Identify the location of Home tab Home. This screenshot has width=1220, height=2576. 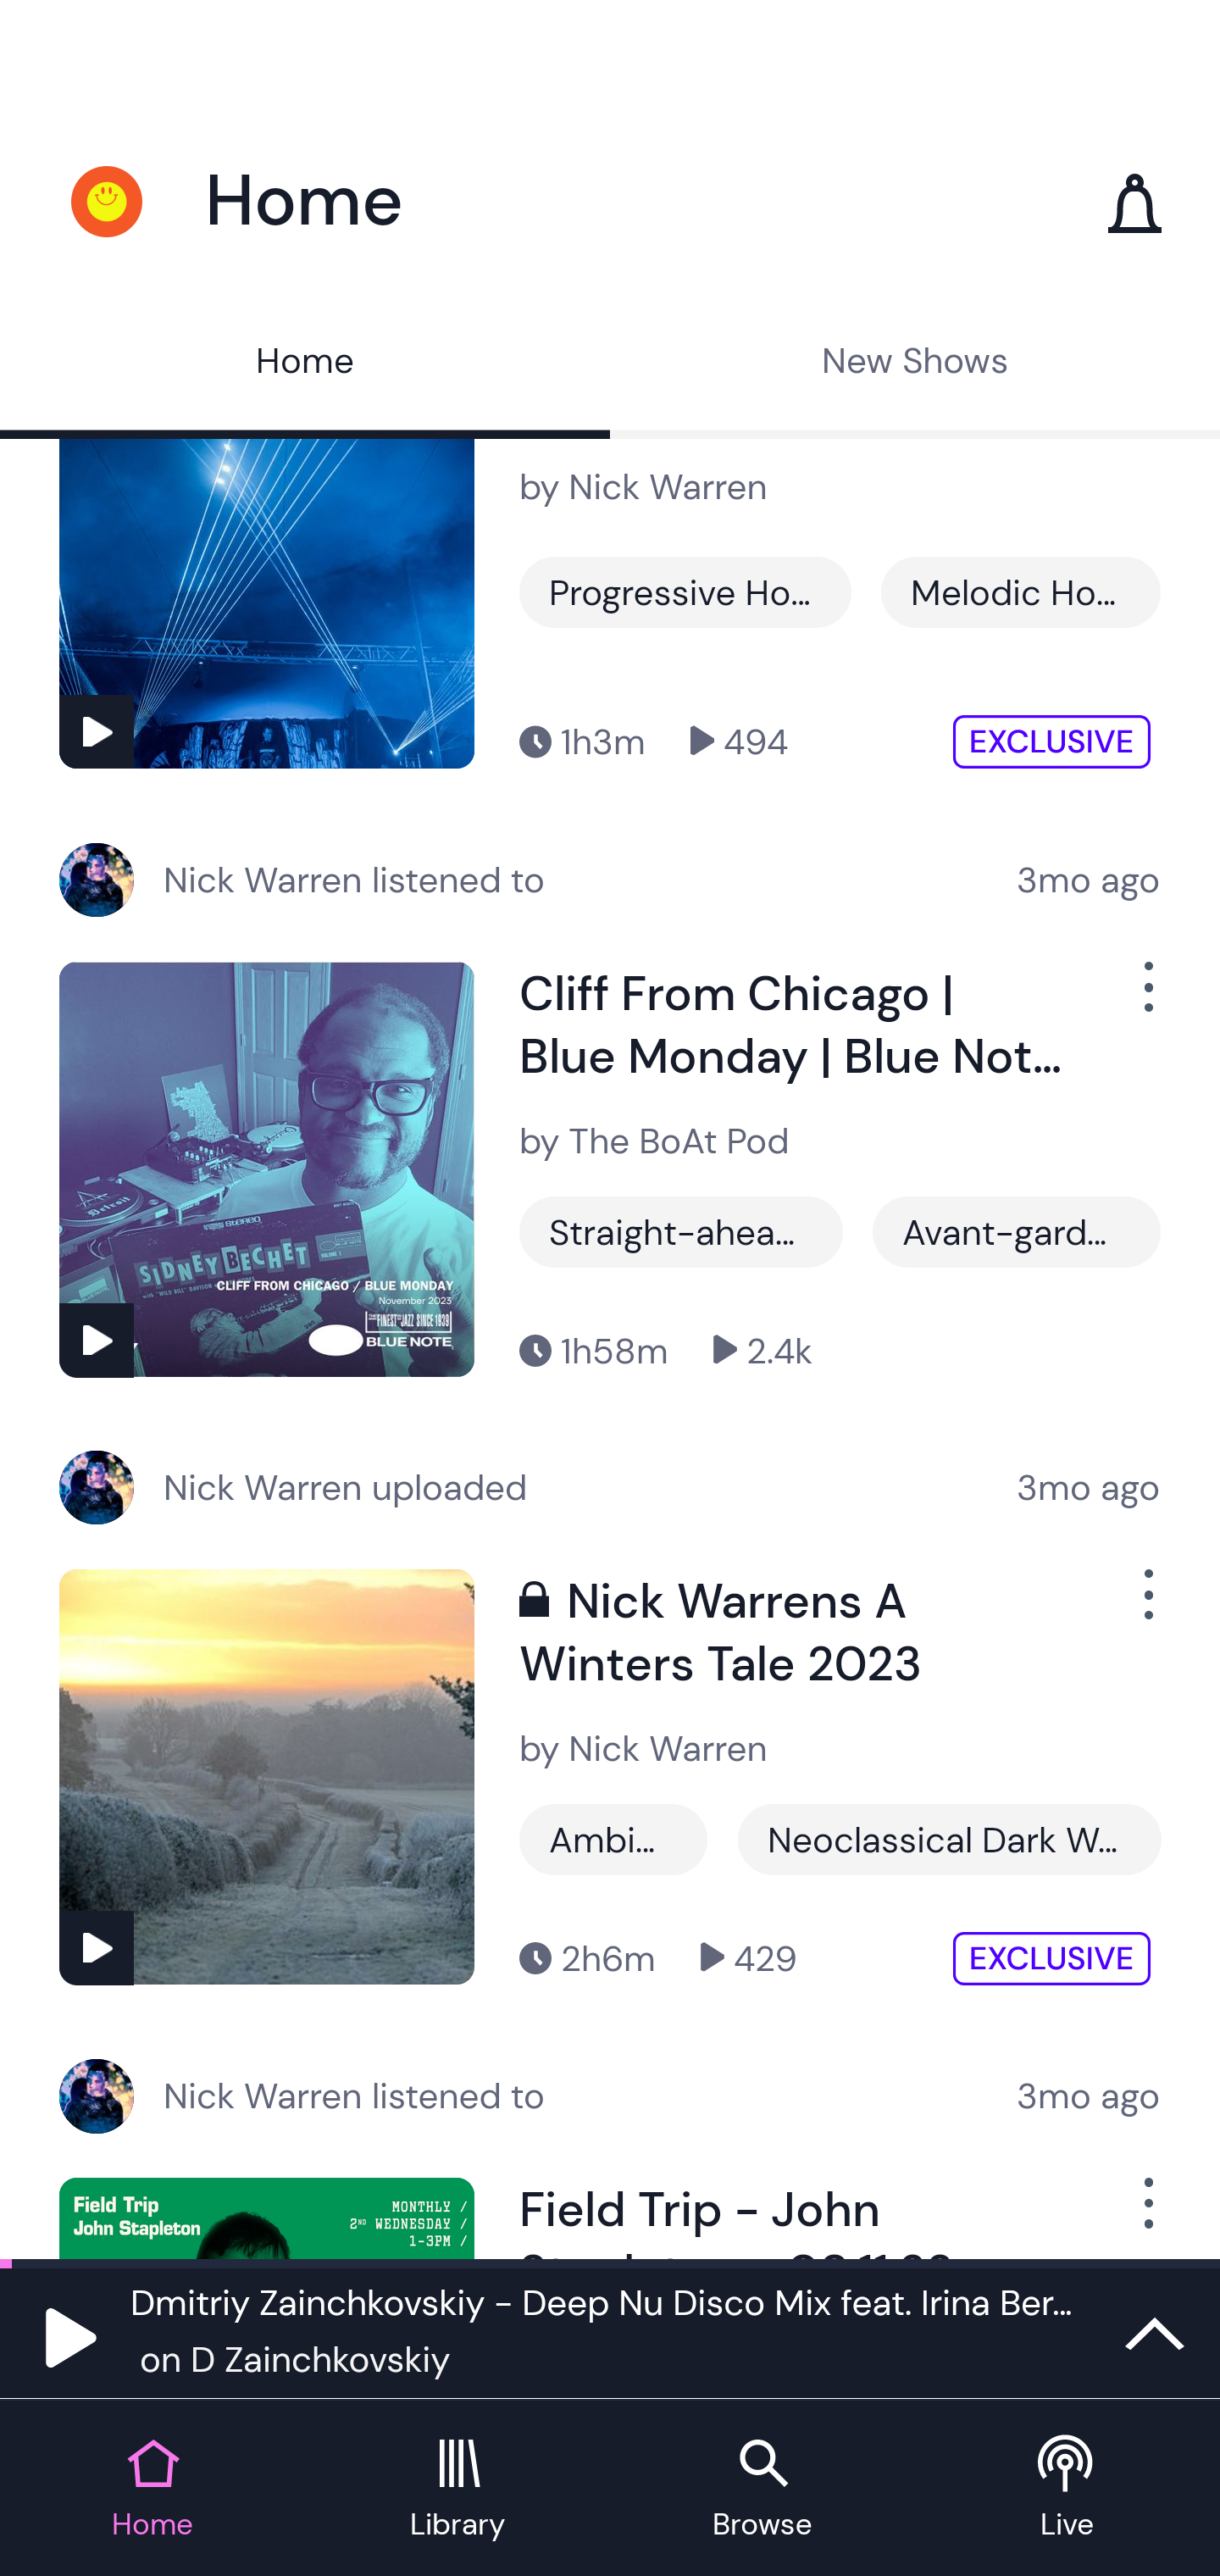
(152, 2490).